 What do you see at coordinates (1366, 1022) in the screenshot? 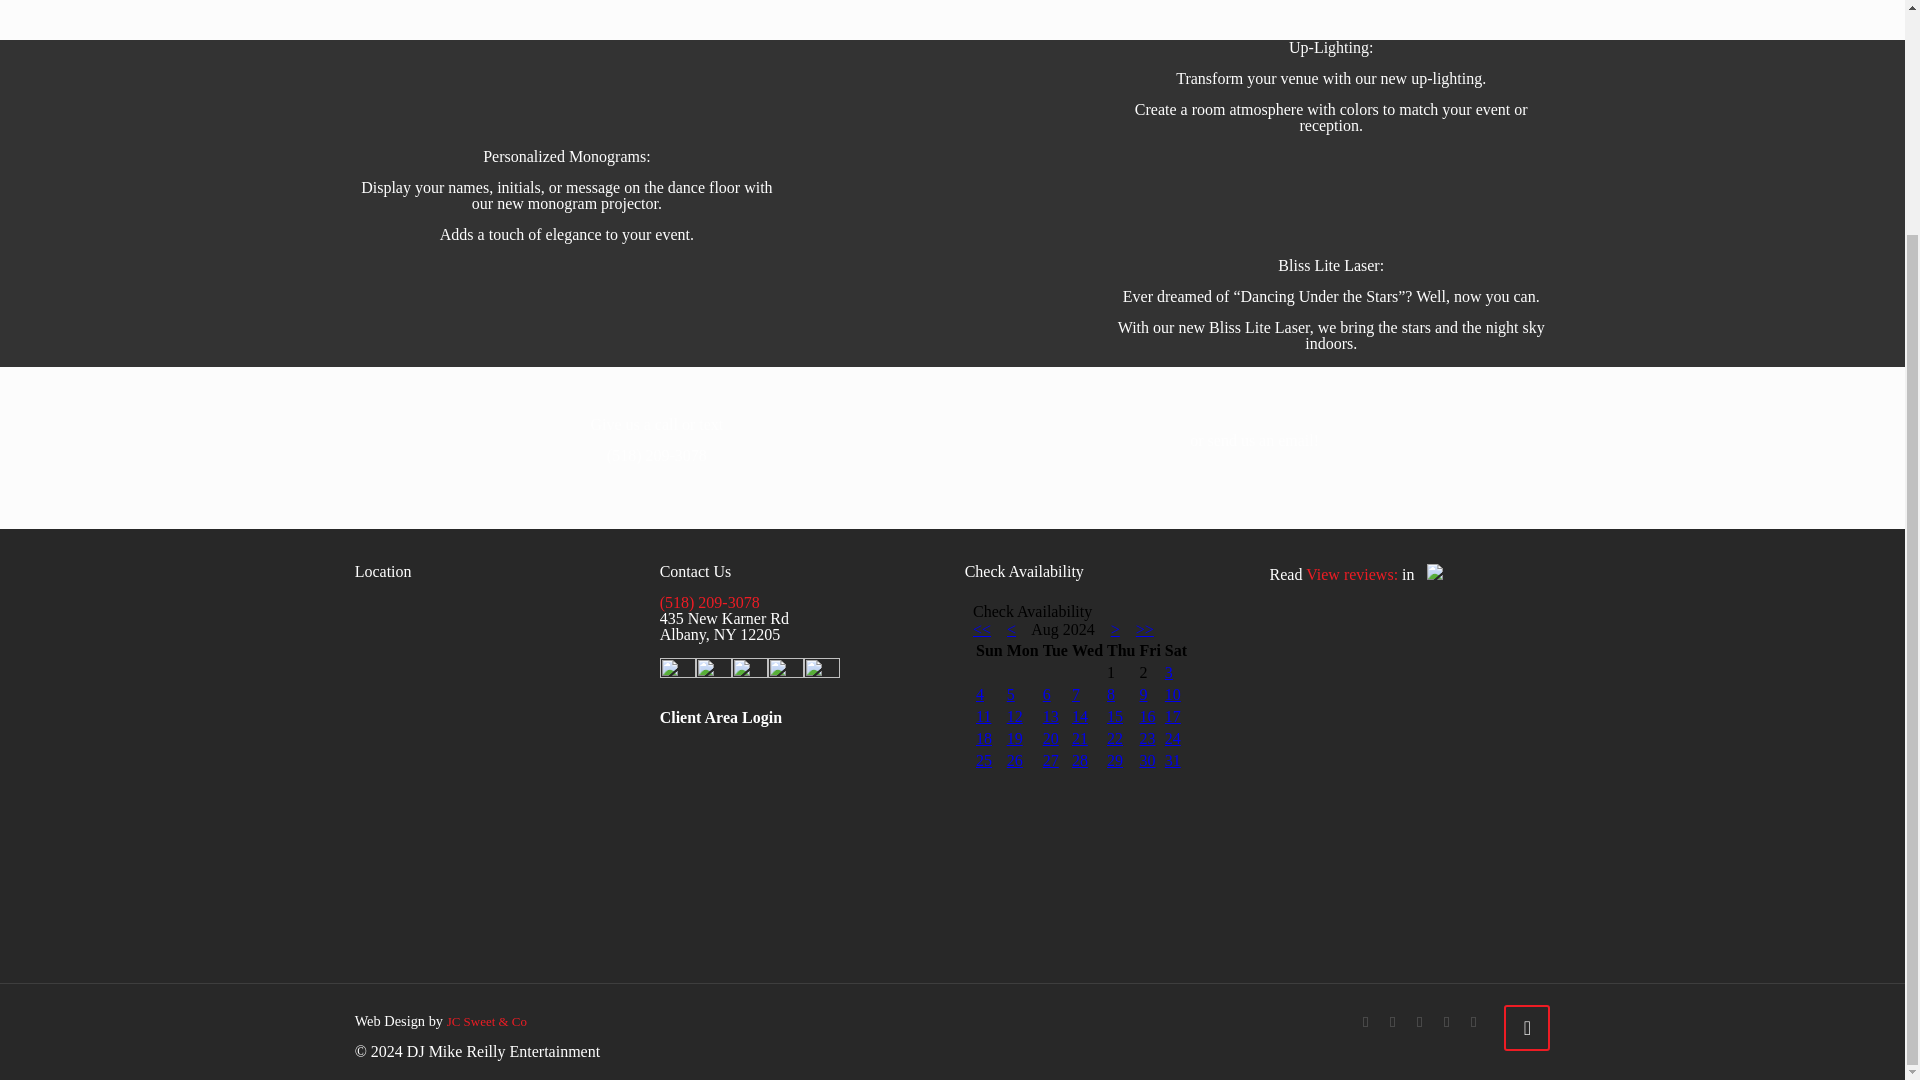
I see `Facebook` at bounding box center [1366, 1022].